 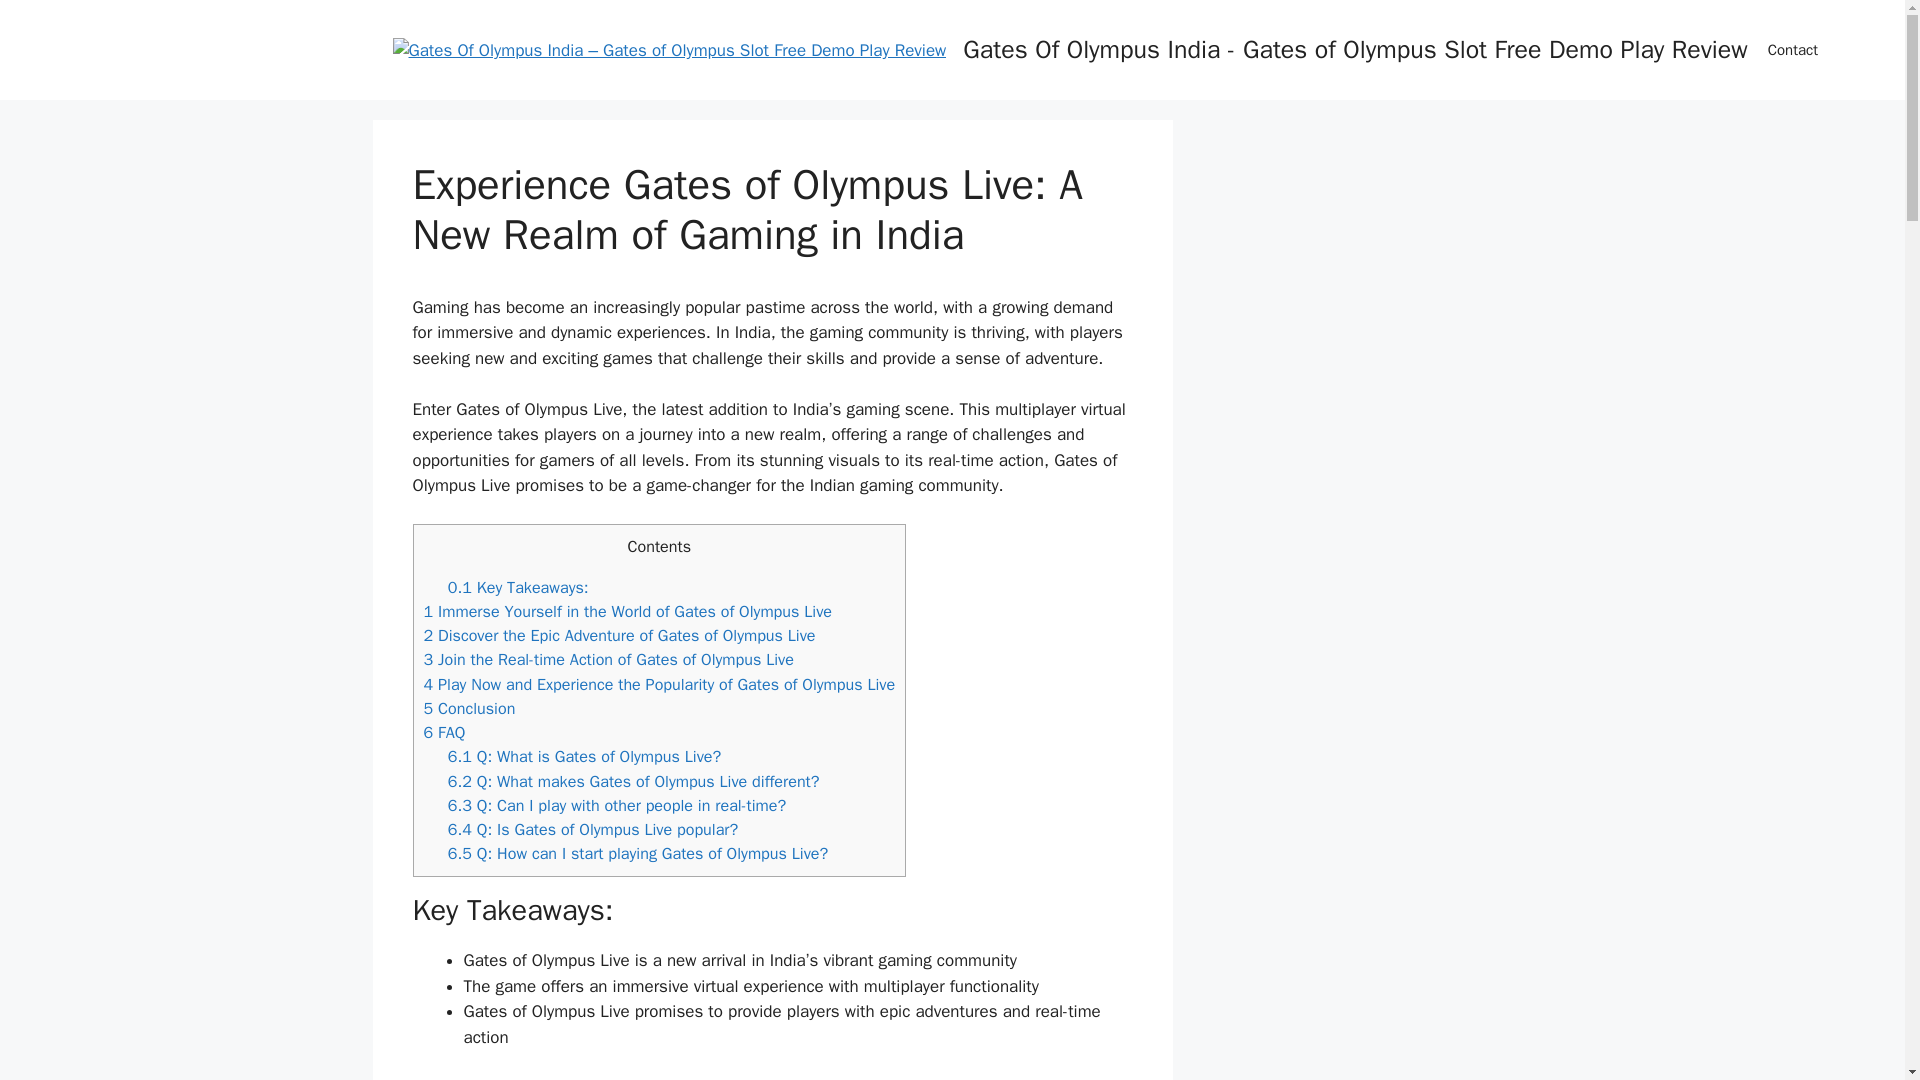 I want to click on 3 Join the Real-time Action of Gates of Olympus Live, so click(x=609, y=659).